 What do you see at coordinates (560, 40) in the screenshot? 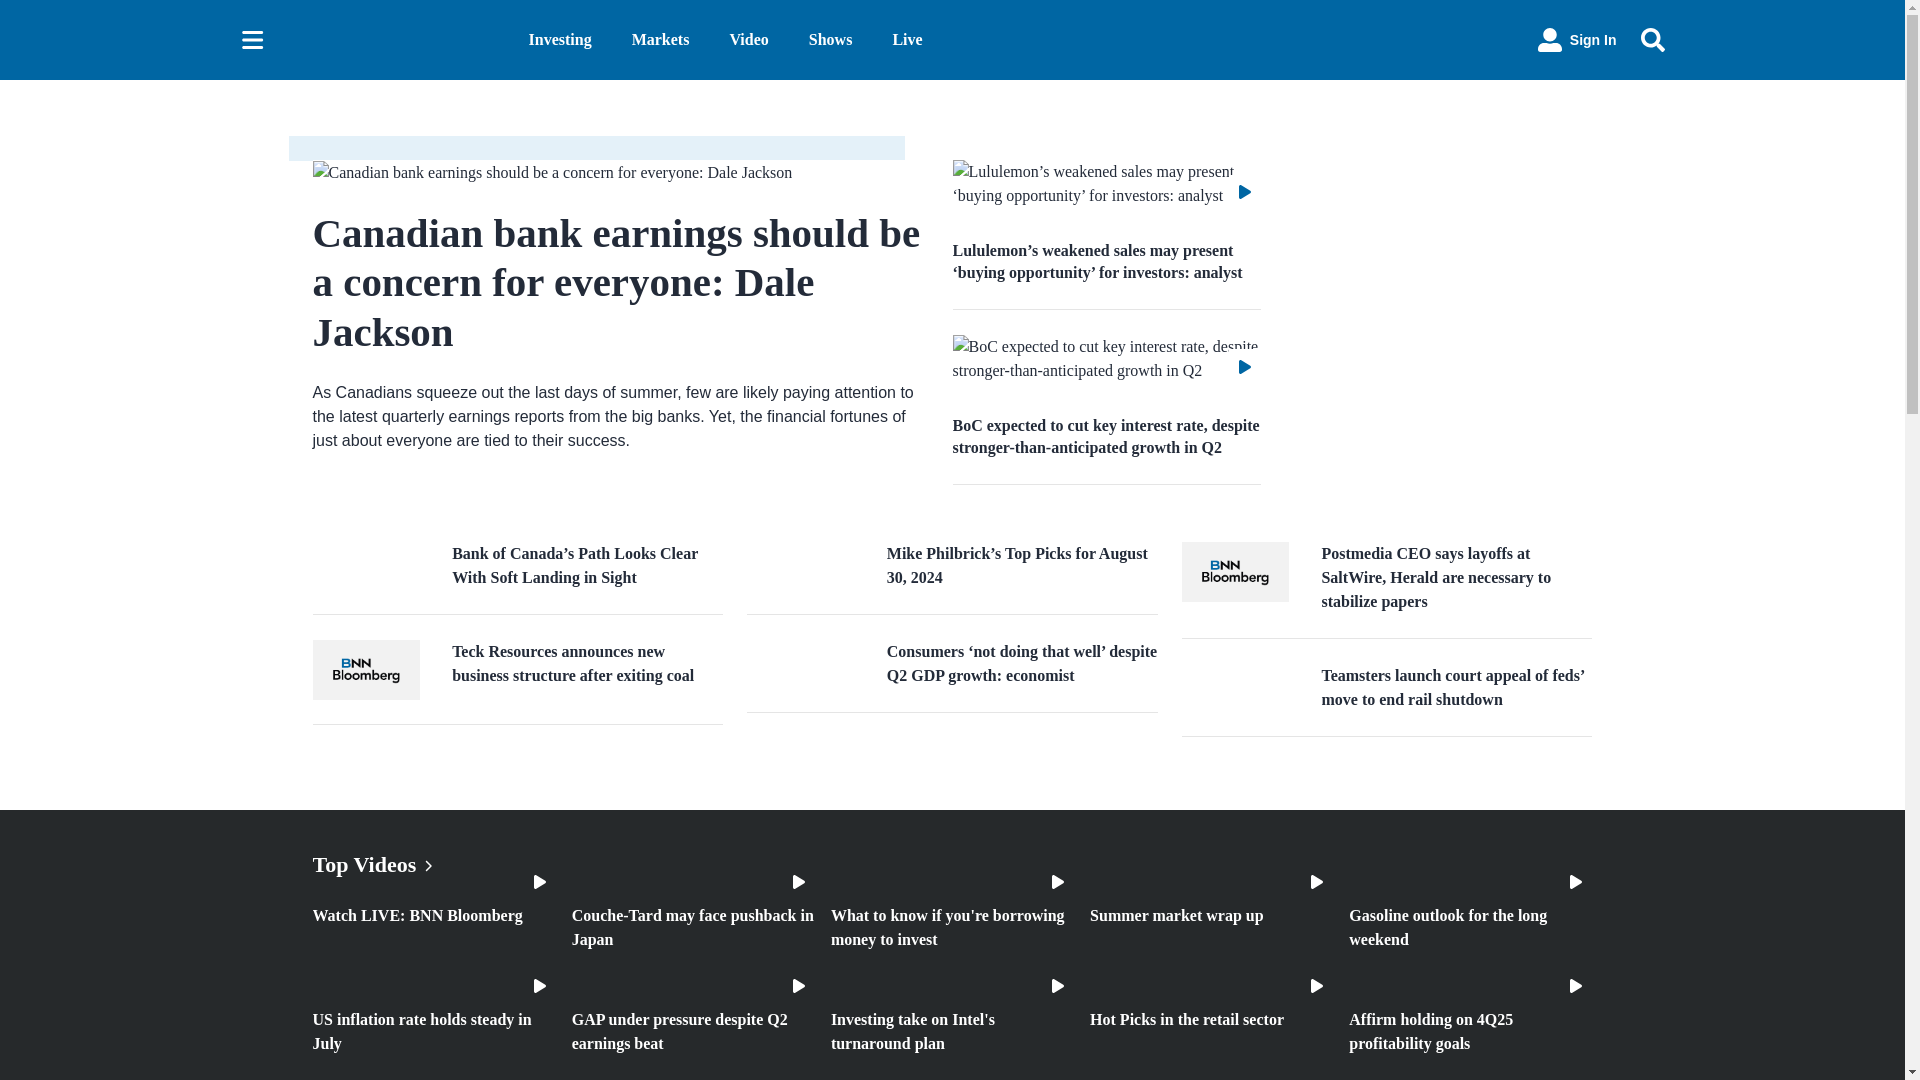
I see `Investing` at bounding box center [560, 40].